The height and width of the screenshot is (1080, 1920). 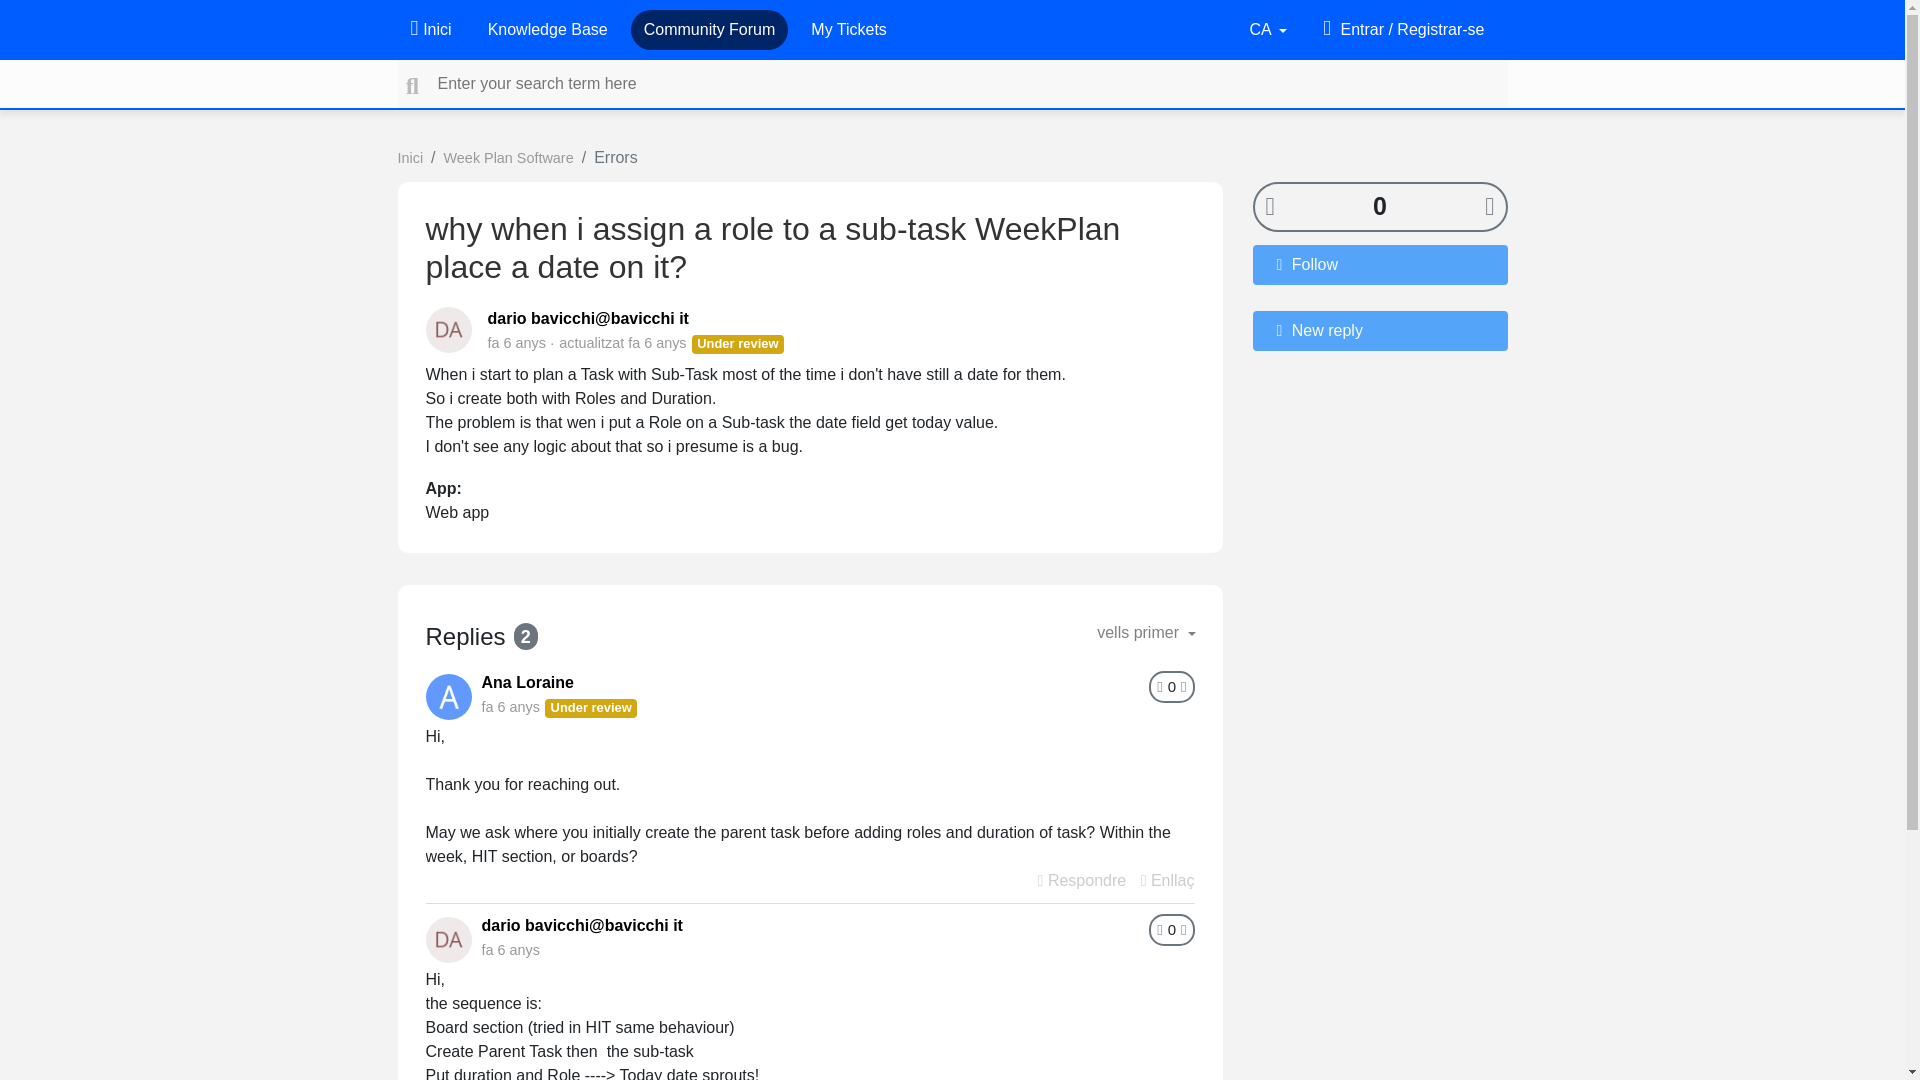 I want to click on vells primer, so click(x=1146, y=633).